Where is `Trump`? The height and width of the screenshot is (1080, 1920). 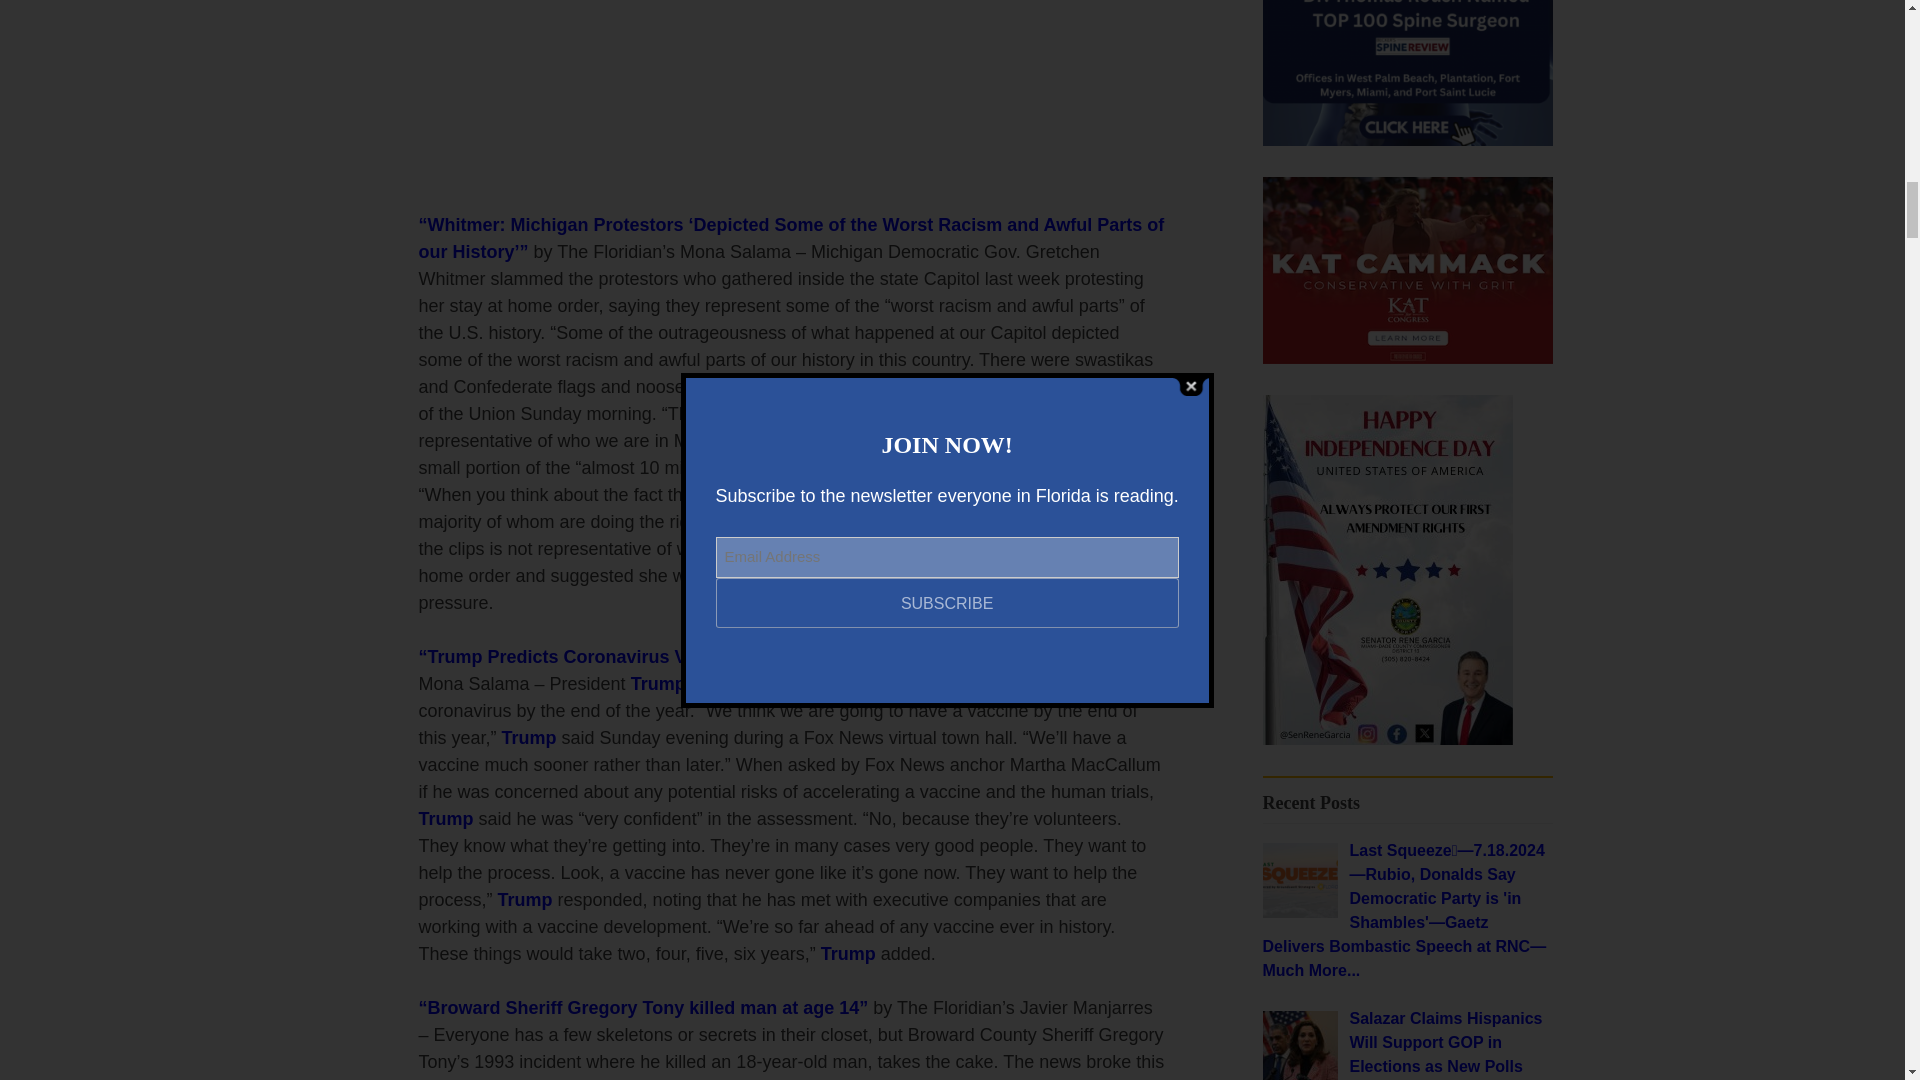 Trump is located at coordinates (848, 954).